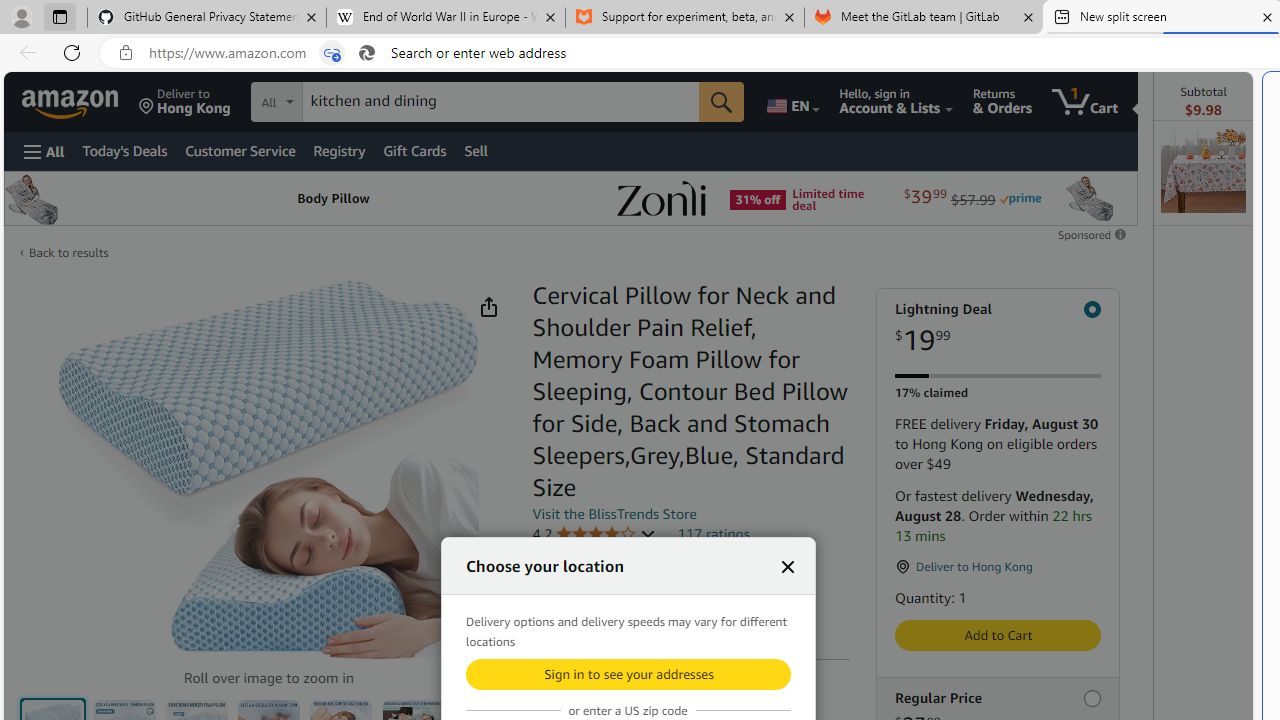 The height and width of the screenshot is (720, 1280). What do you see at coordinates (542, 616) in the screenshot?
I see `Sustainability features` at bounding box center [542, 616].